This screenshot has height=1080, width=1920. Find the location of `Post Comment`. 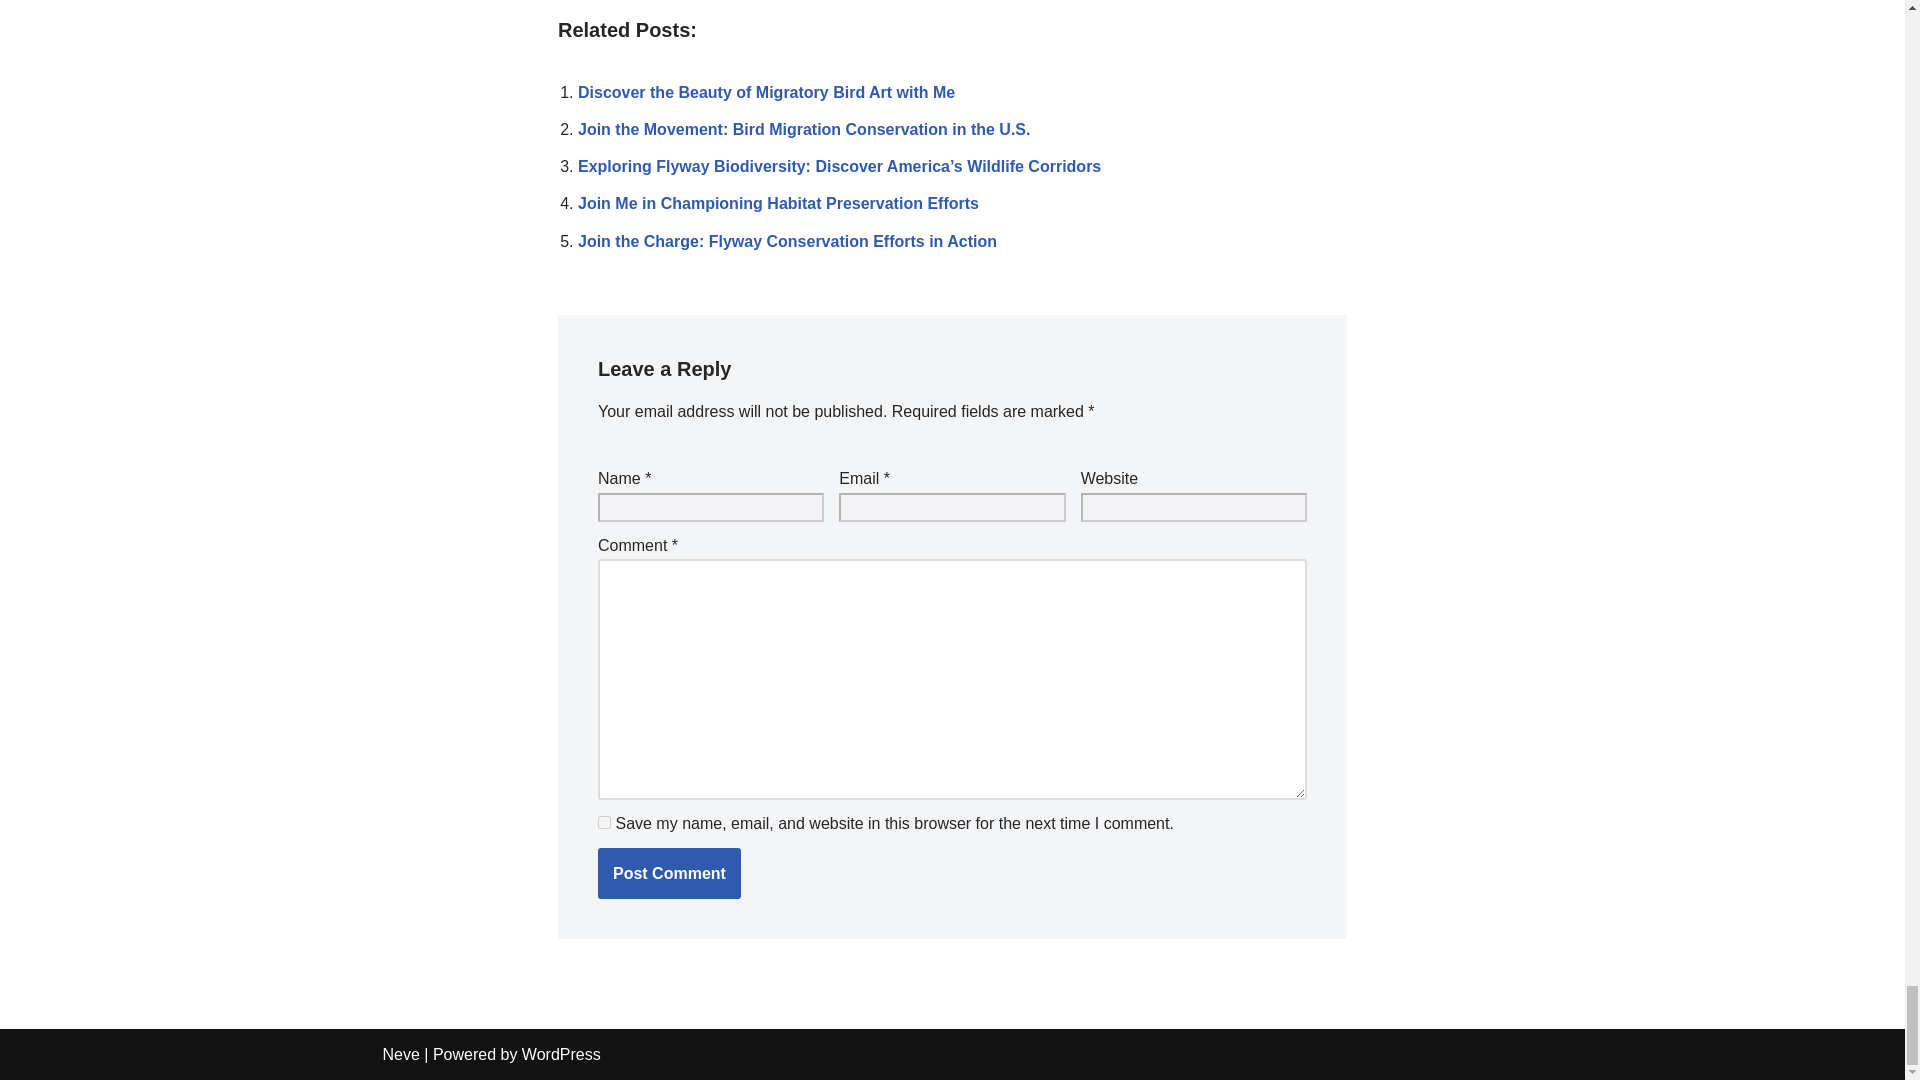

Post Comment is located at coordinates (669, 873).